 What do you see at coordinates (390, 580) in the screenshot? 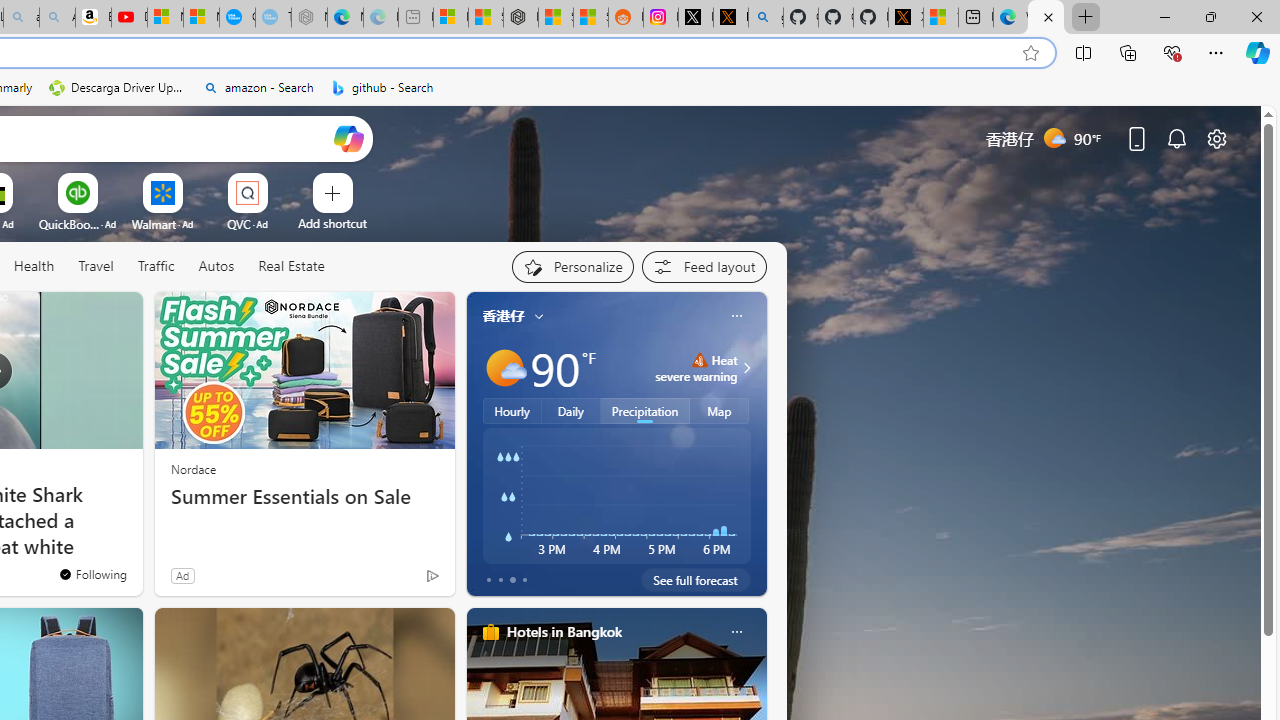
I see `You're following The Weather Channel` at bounding box center [390, 580].